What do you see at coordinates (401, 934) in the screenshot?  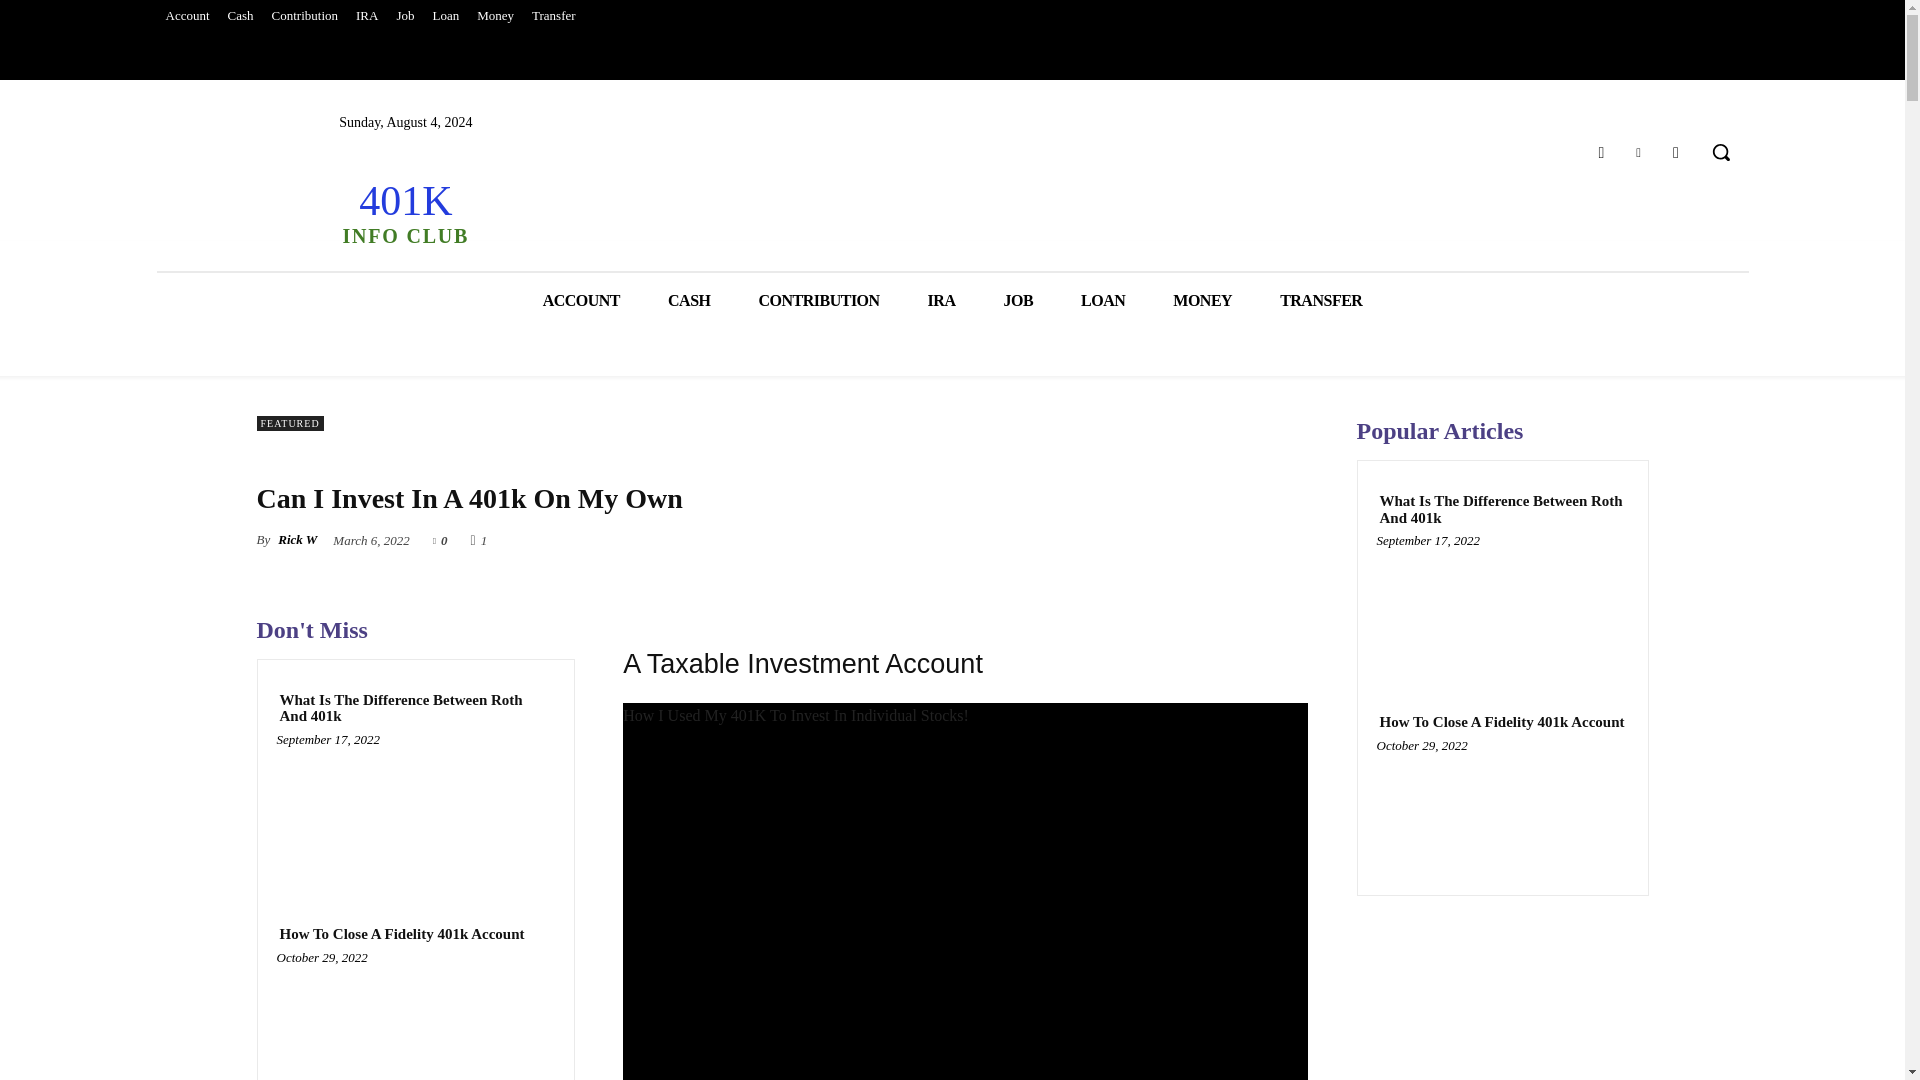 I see `How To Close A Fidelity 401k Account` at bounding box center [401, 934].